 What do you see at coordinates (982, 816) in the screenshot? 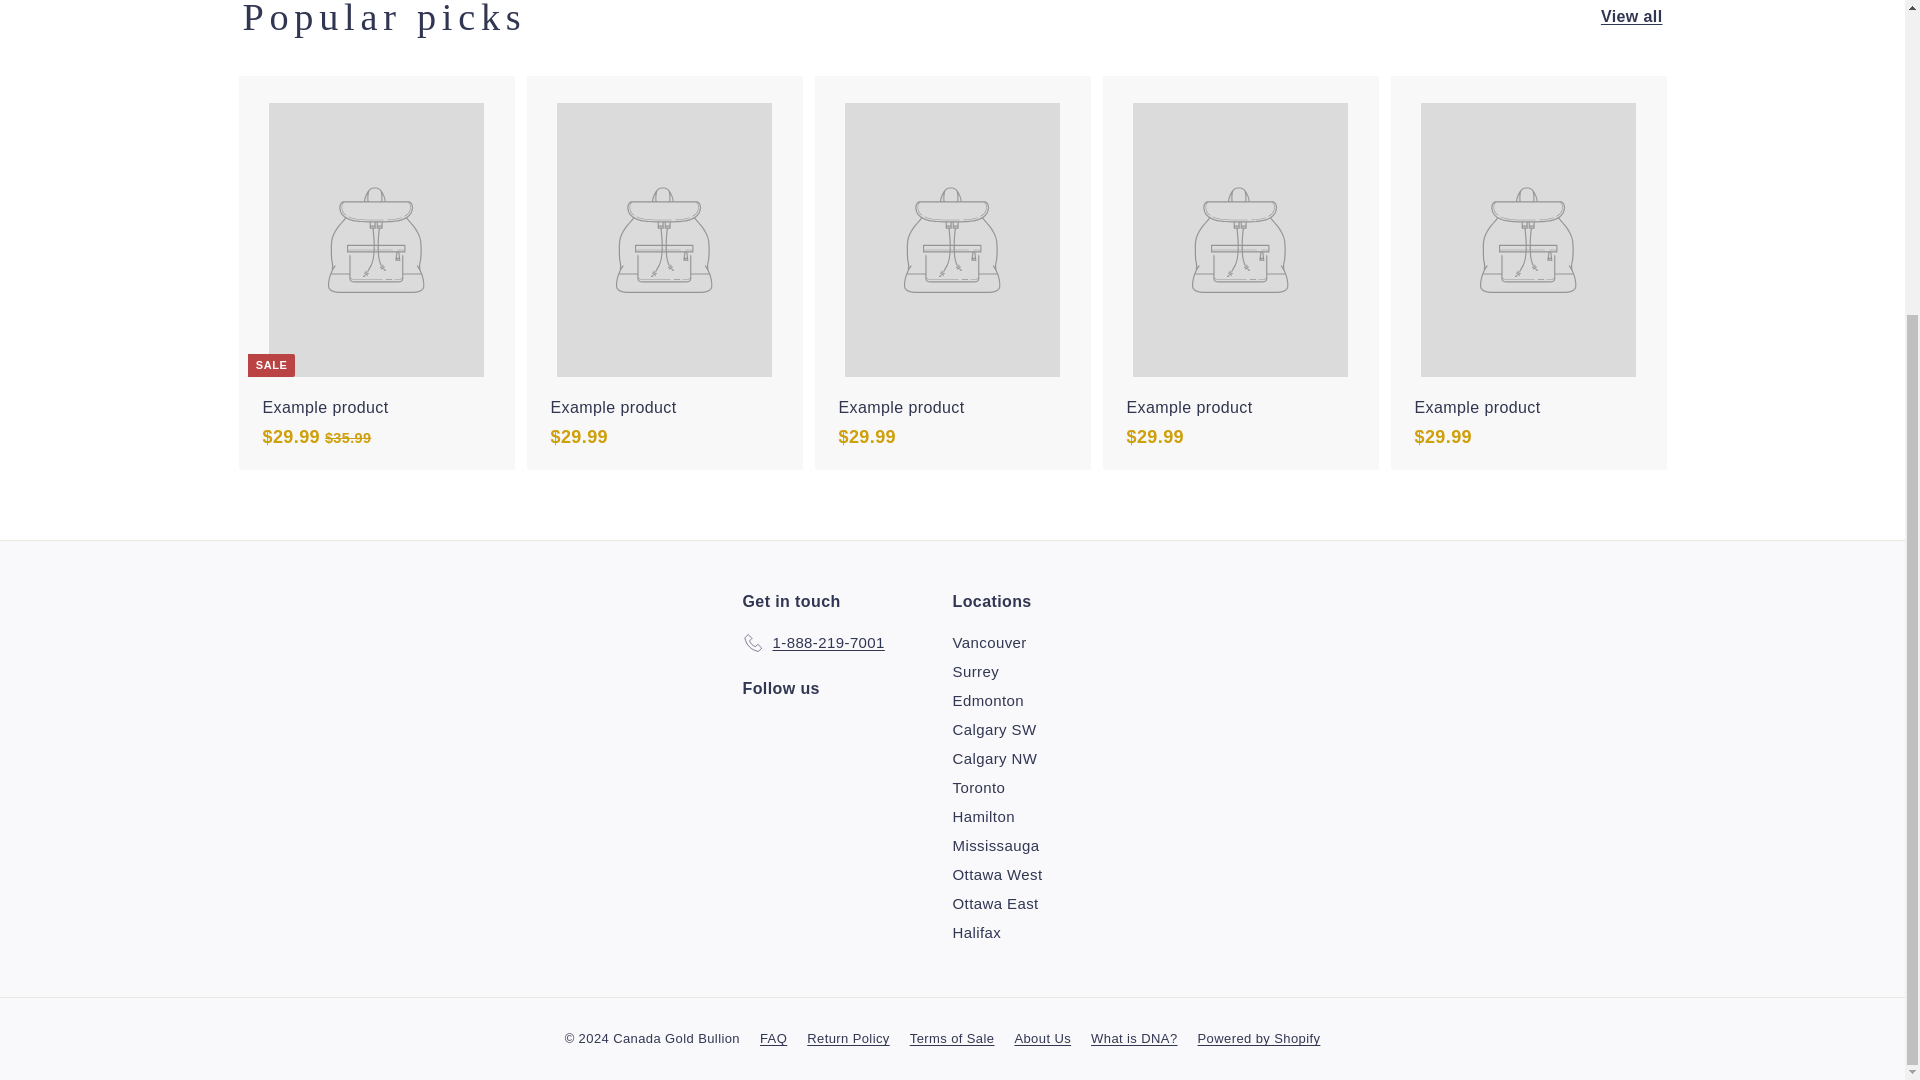
I see `Hamilton` at bounding box center [982, 816].